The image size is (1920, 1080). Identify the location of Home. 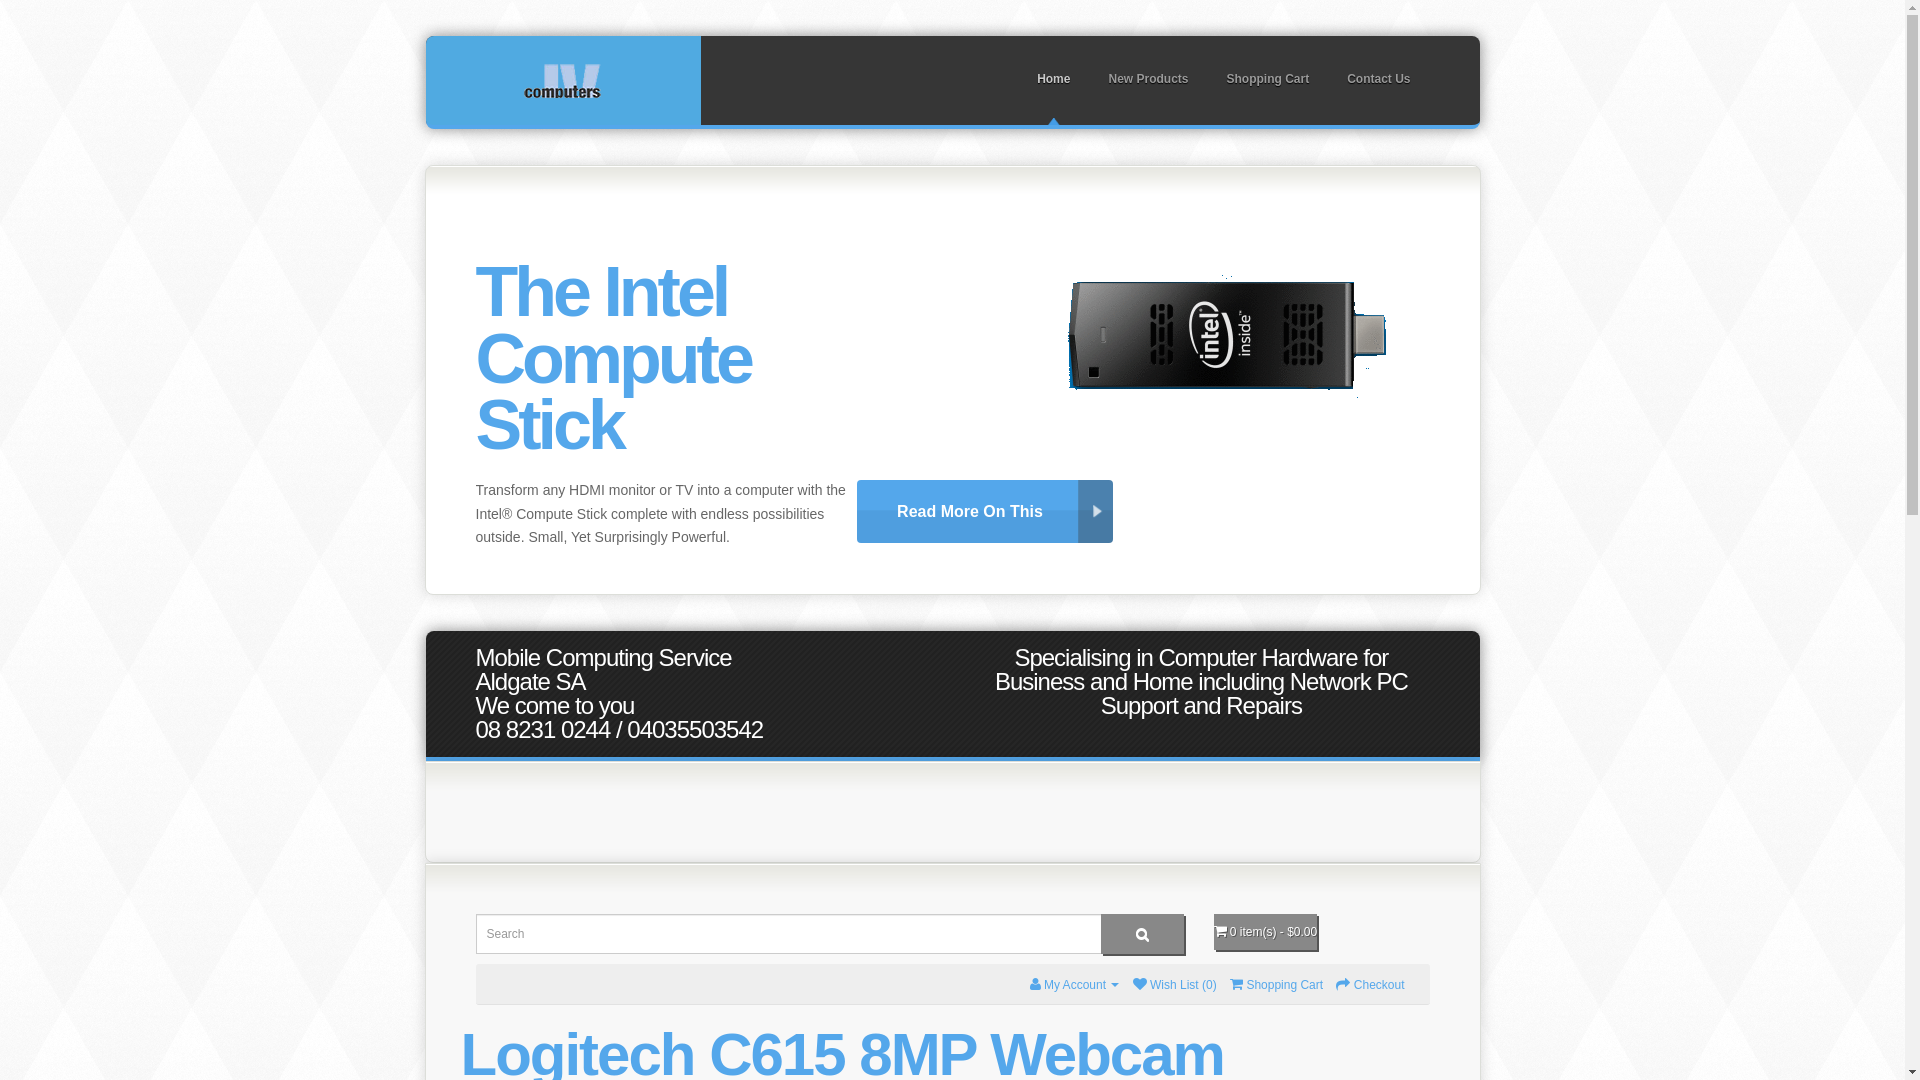
(1053, 80).